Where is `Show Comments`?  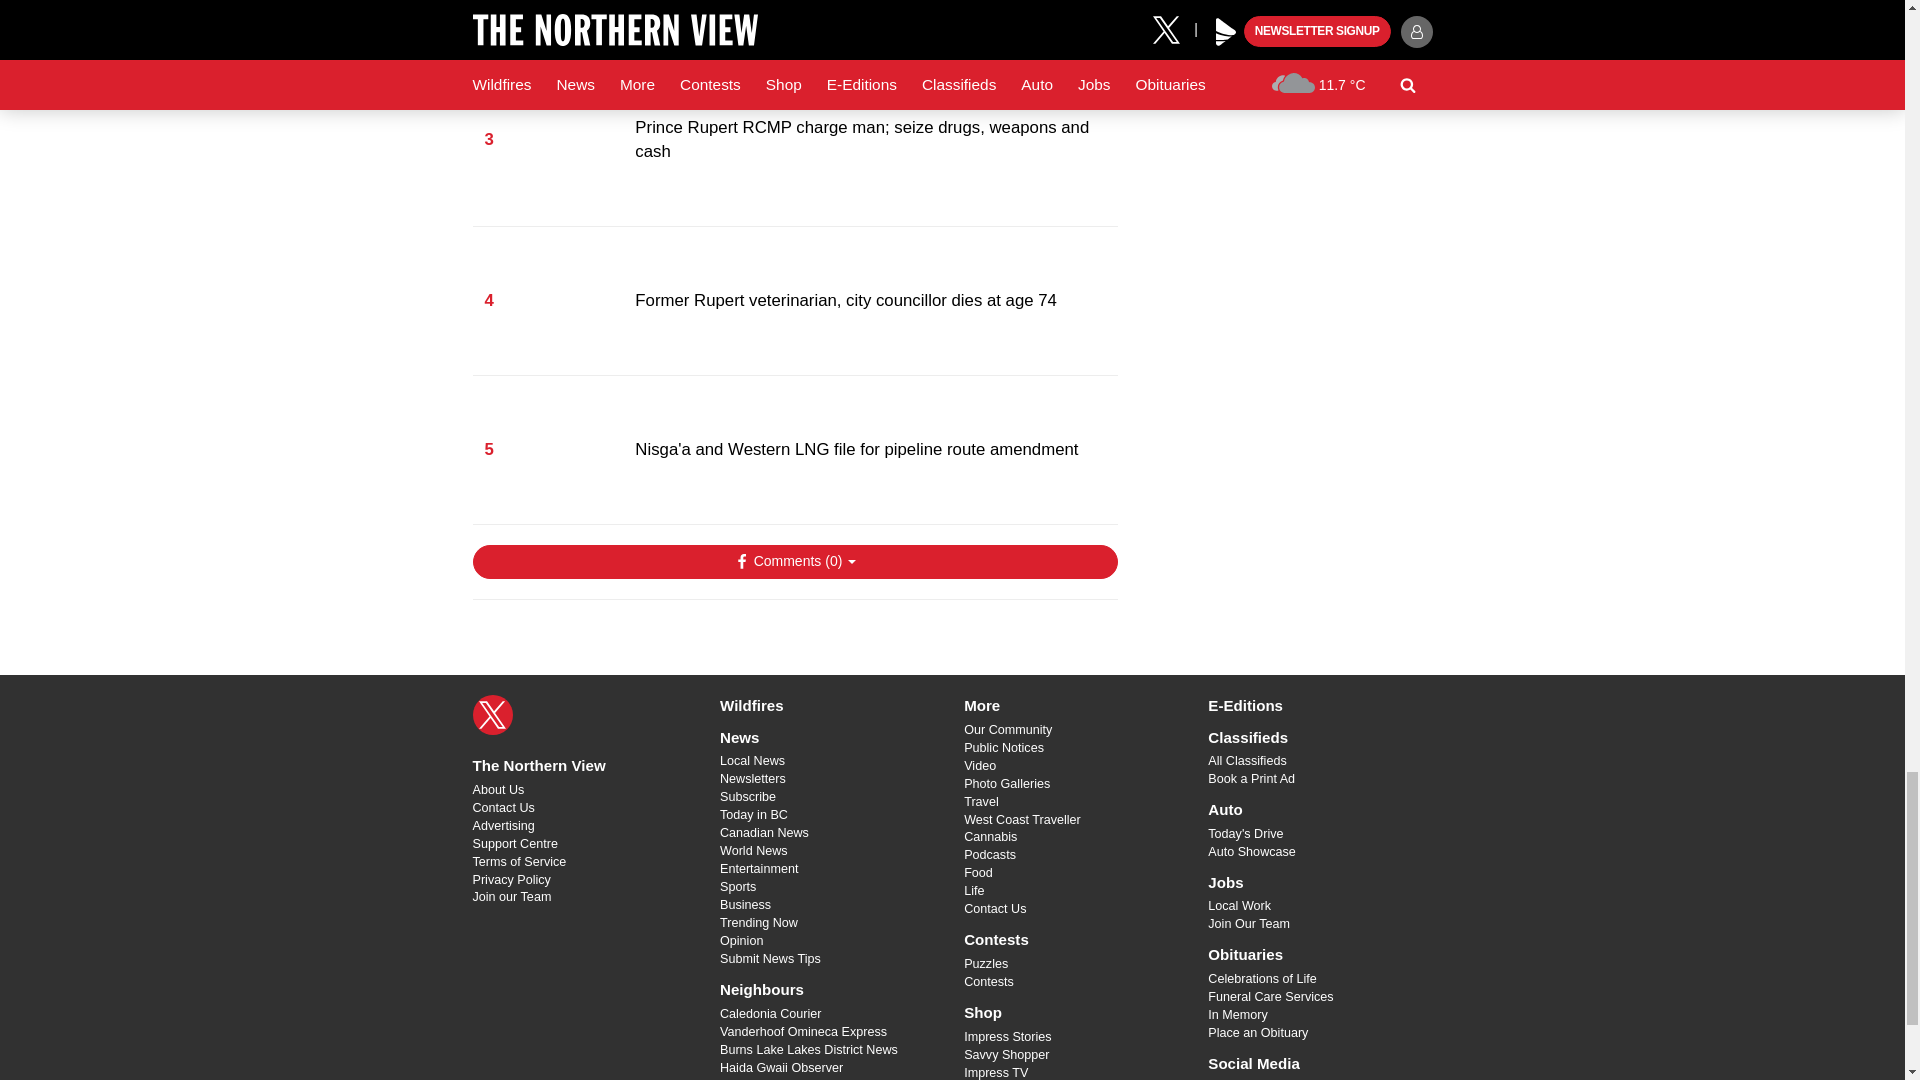 Show Comments is located at coordinates (794, 562).